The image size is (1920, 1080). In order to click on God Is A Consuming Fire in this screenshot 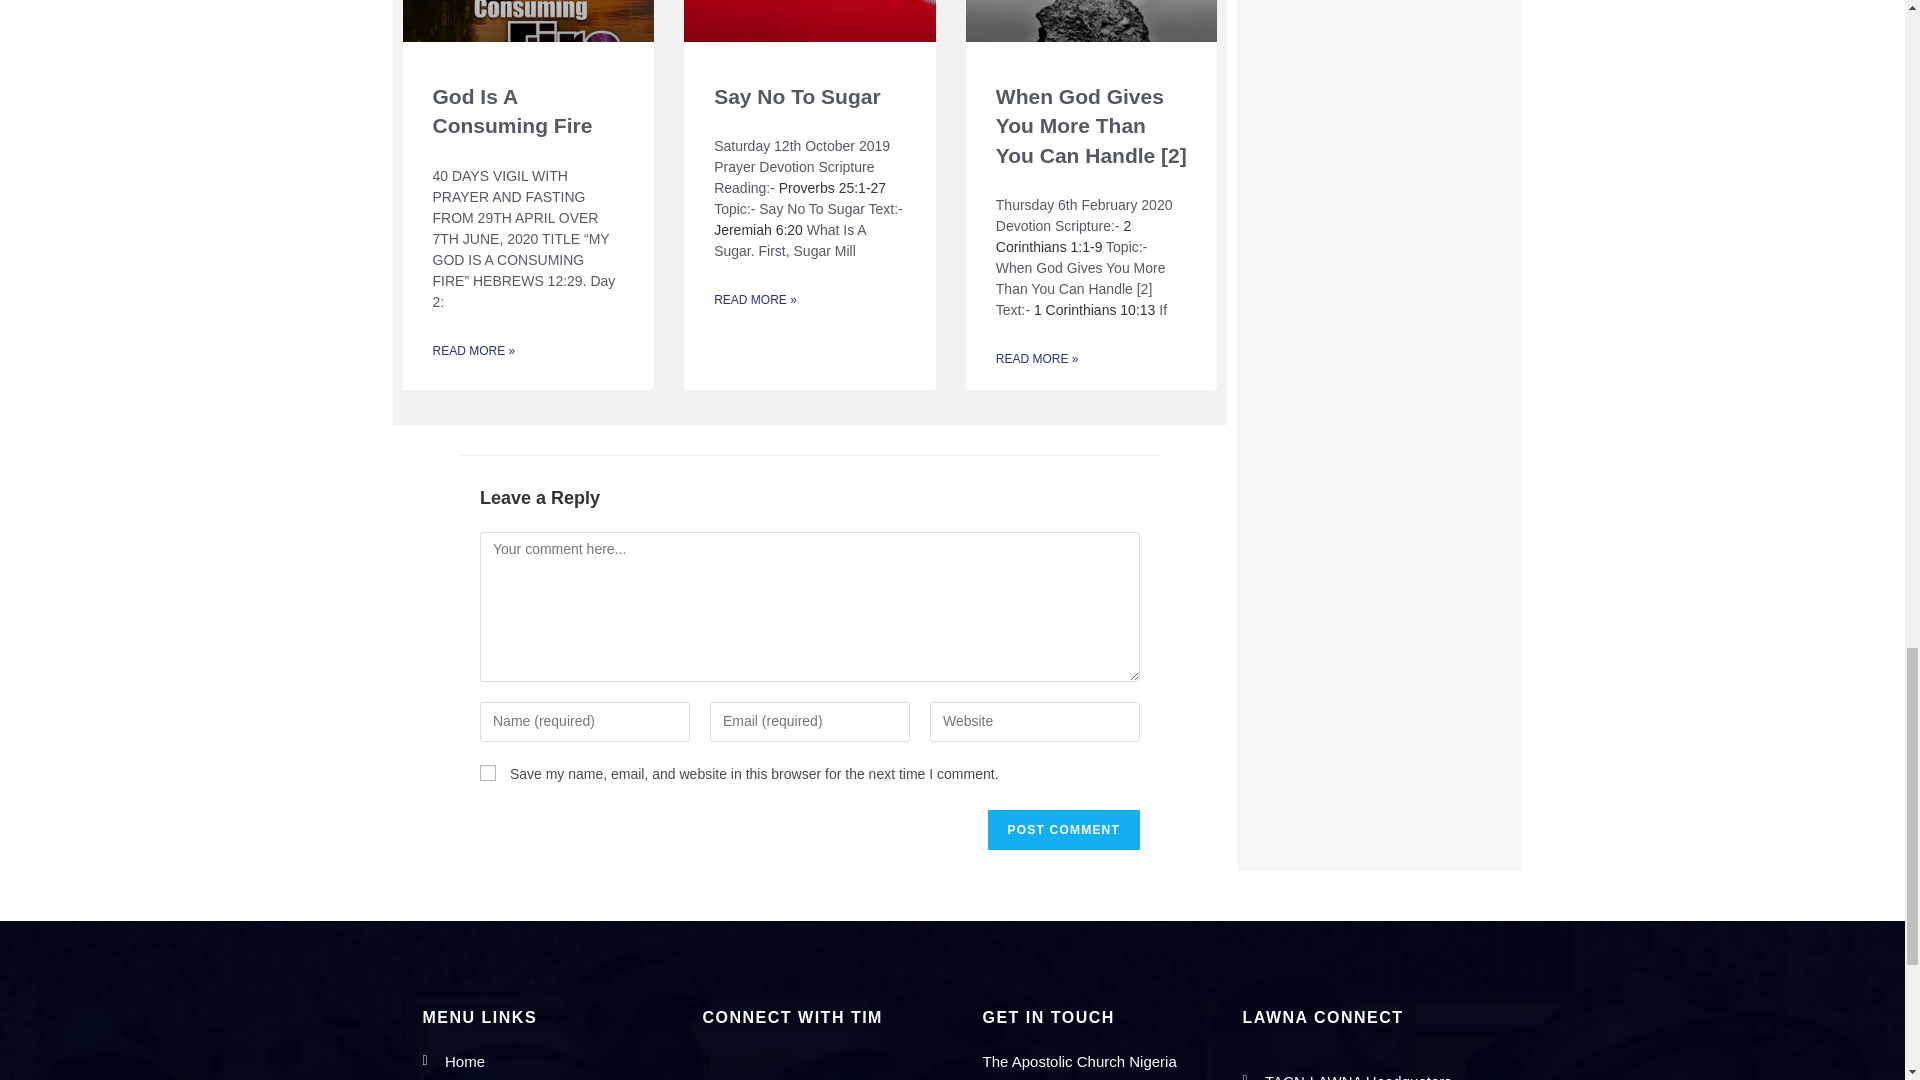, I will do `click(512, 111)`.